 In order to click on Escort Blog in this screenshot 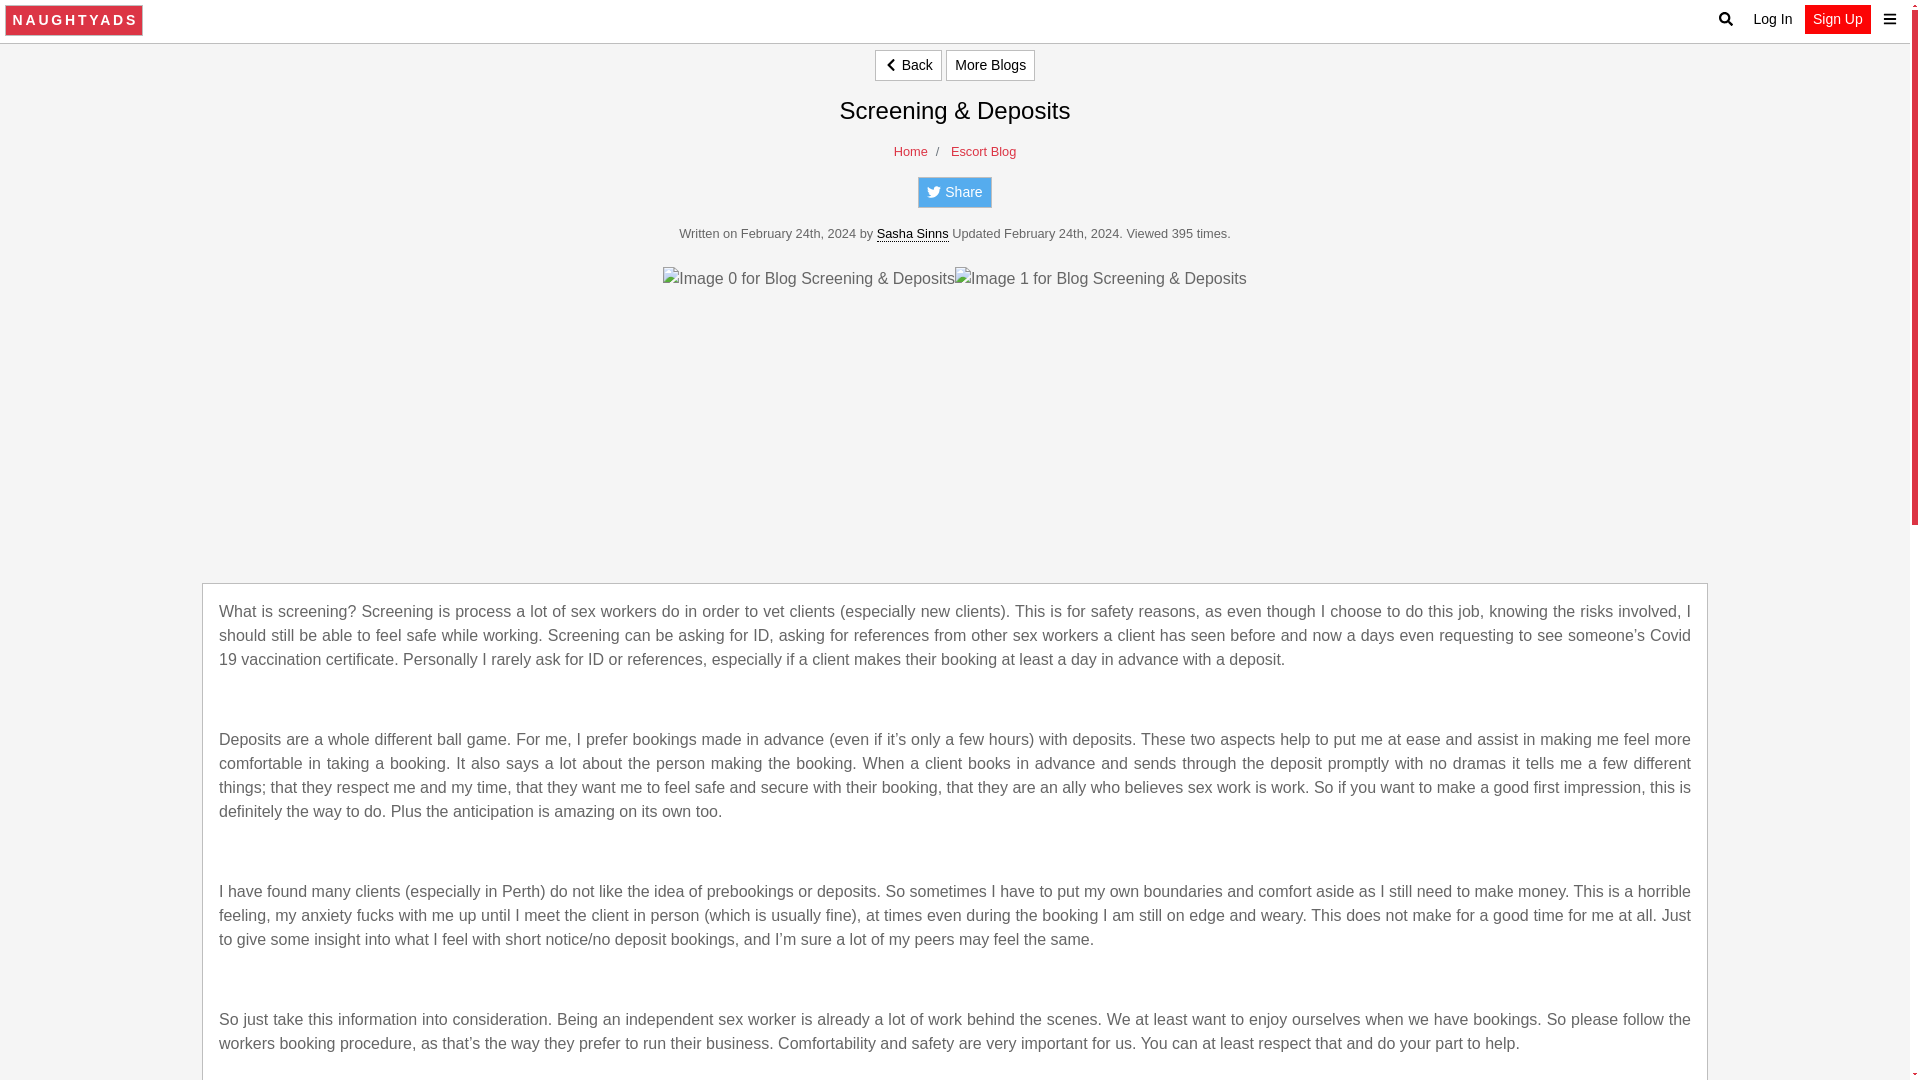, I will do `click(982, 150)`.